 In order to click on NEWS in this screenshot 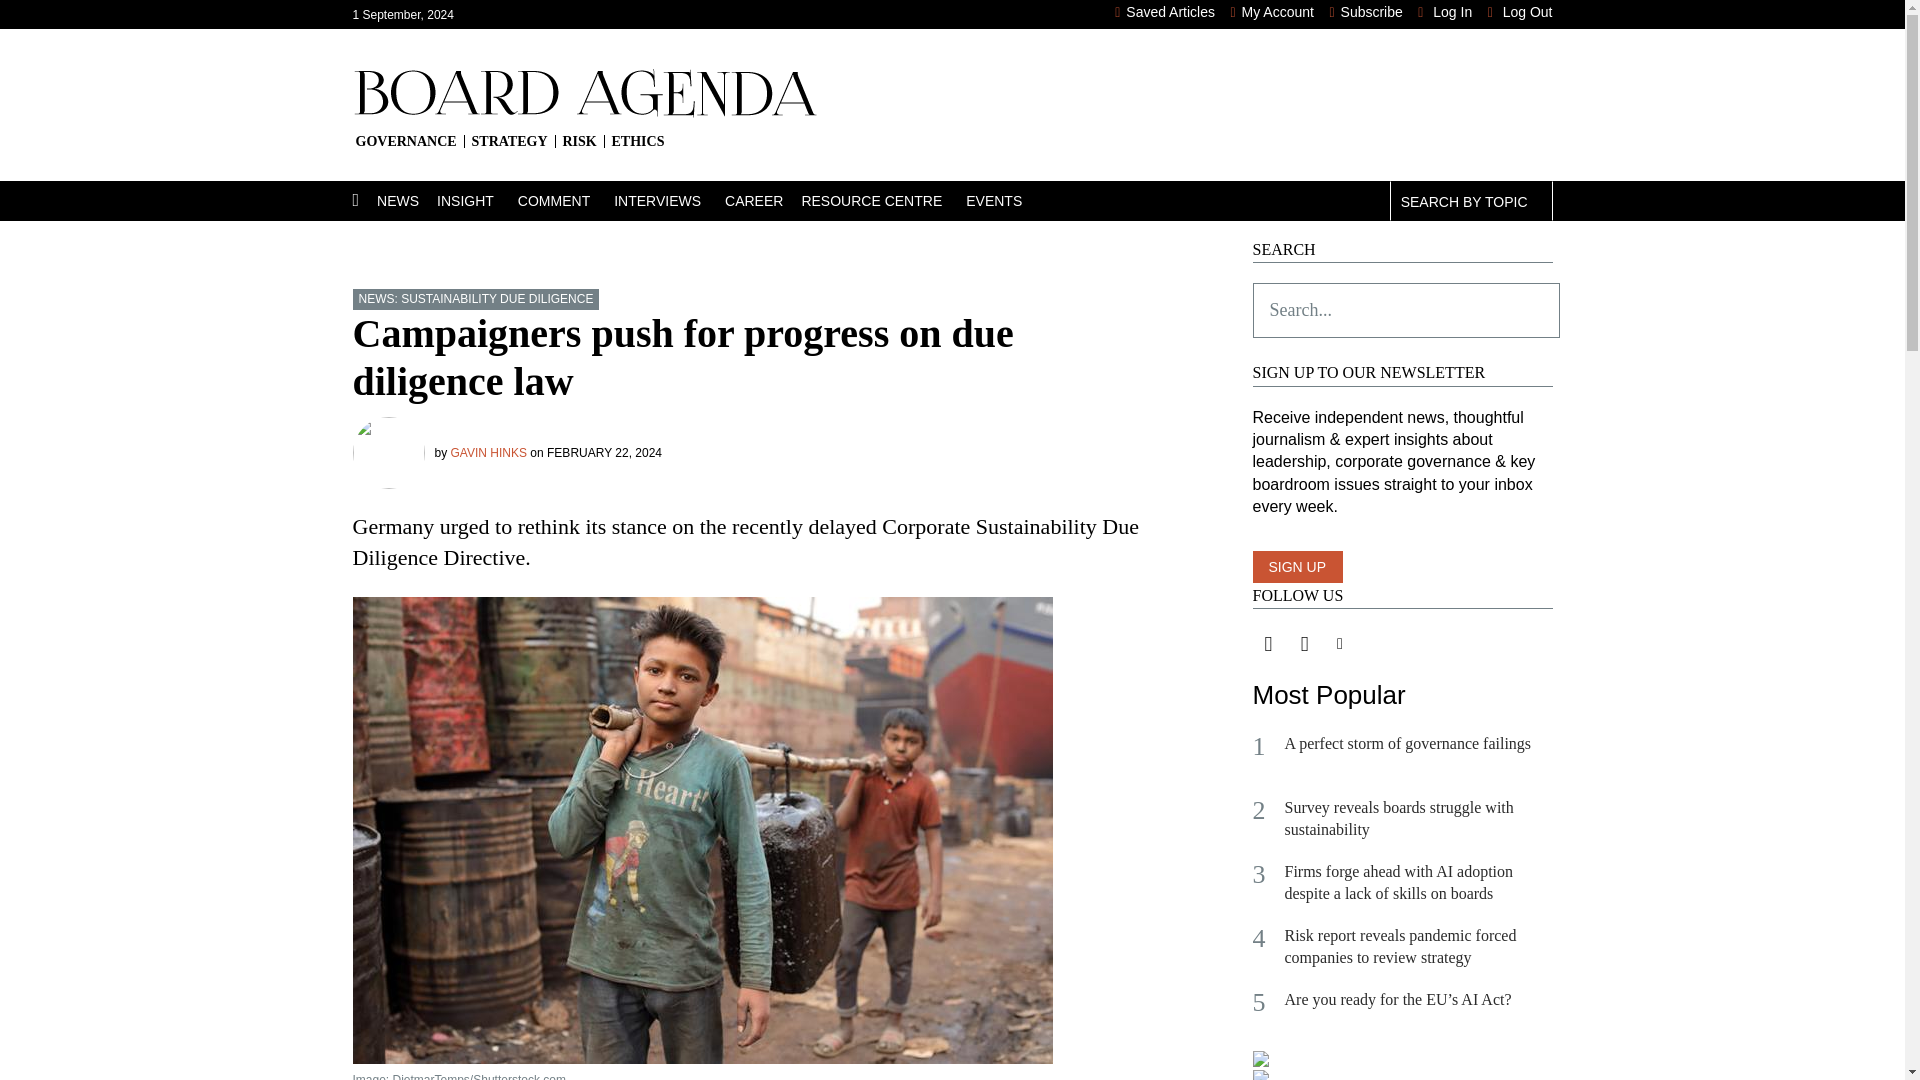, I will do `click(406, 201)`.